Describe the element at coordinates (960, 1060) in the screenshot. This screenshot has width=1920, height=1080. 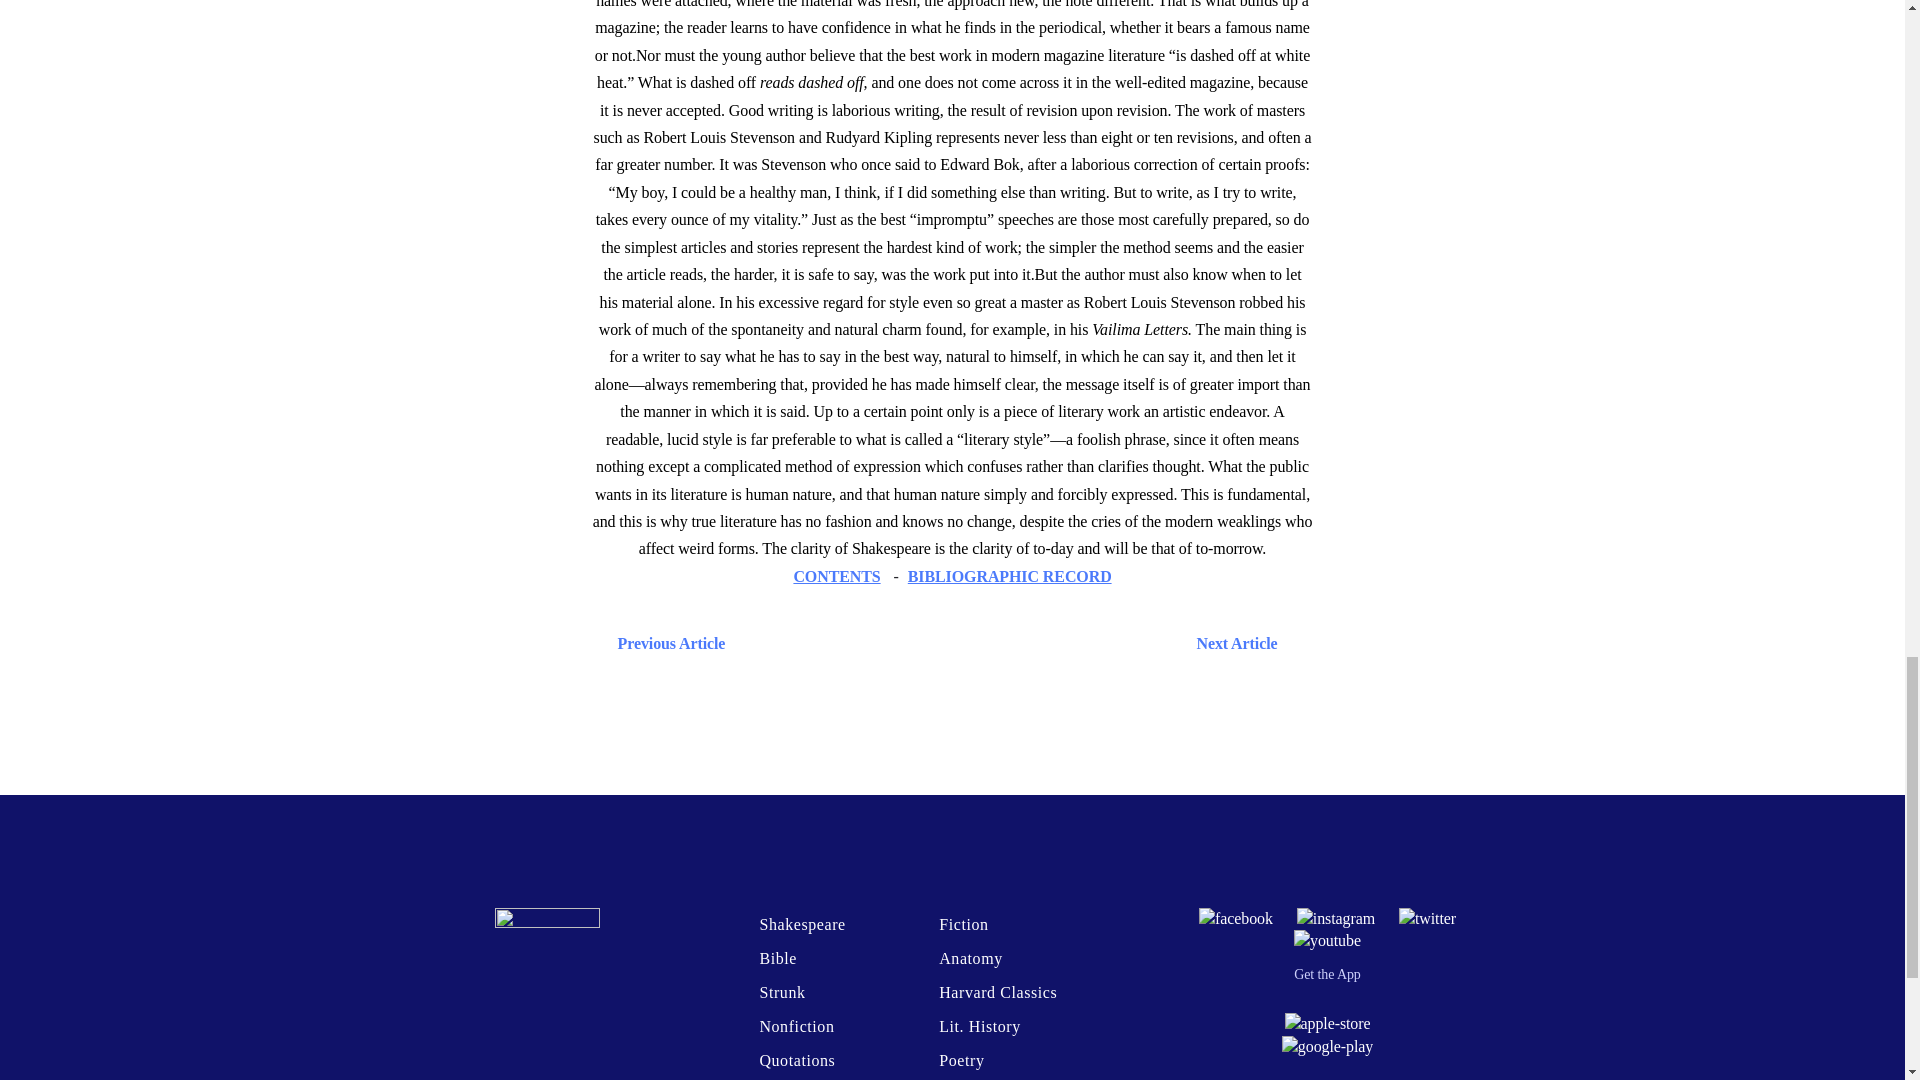
I see `Poetry` at that location.